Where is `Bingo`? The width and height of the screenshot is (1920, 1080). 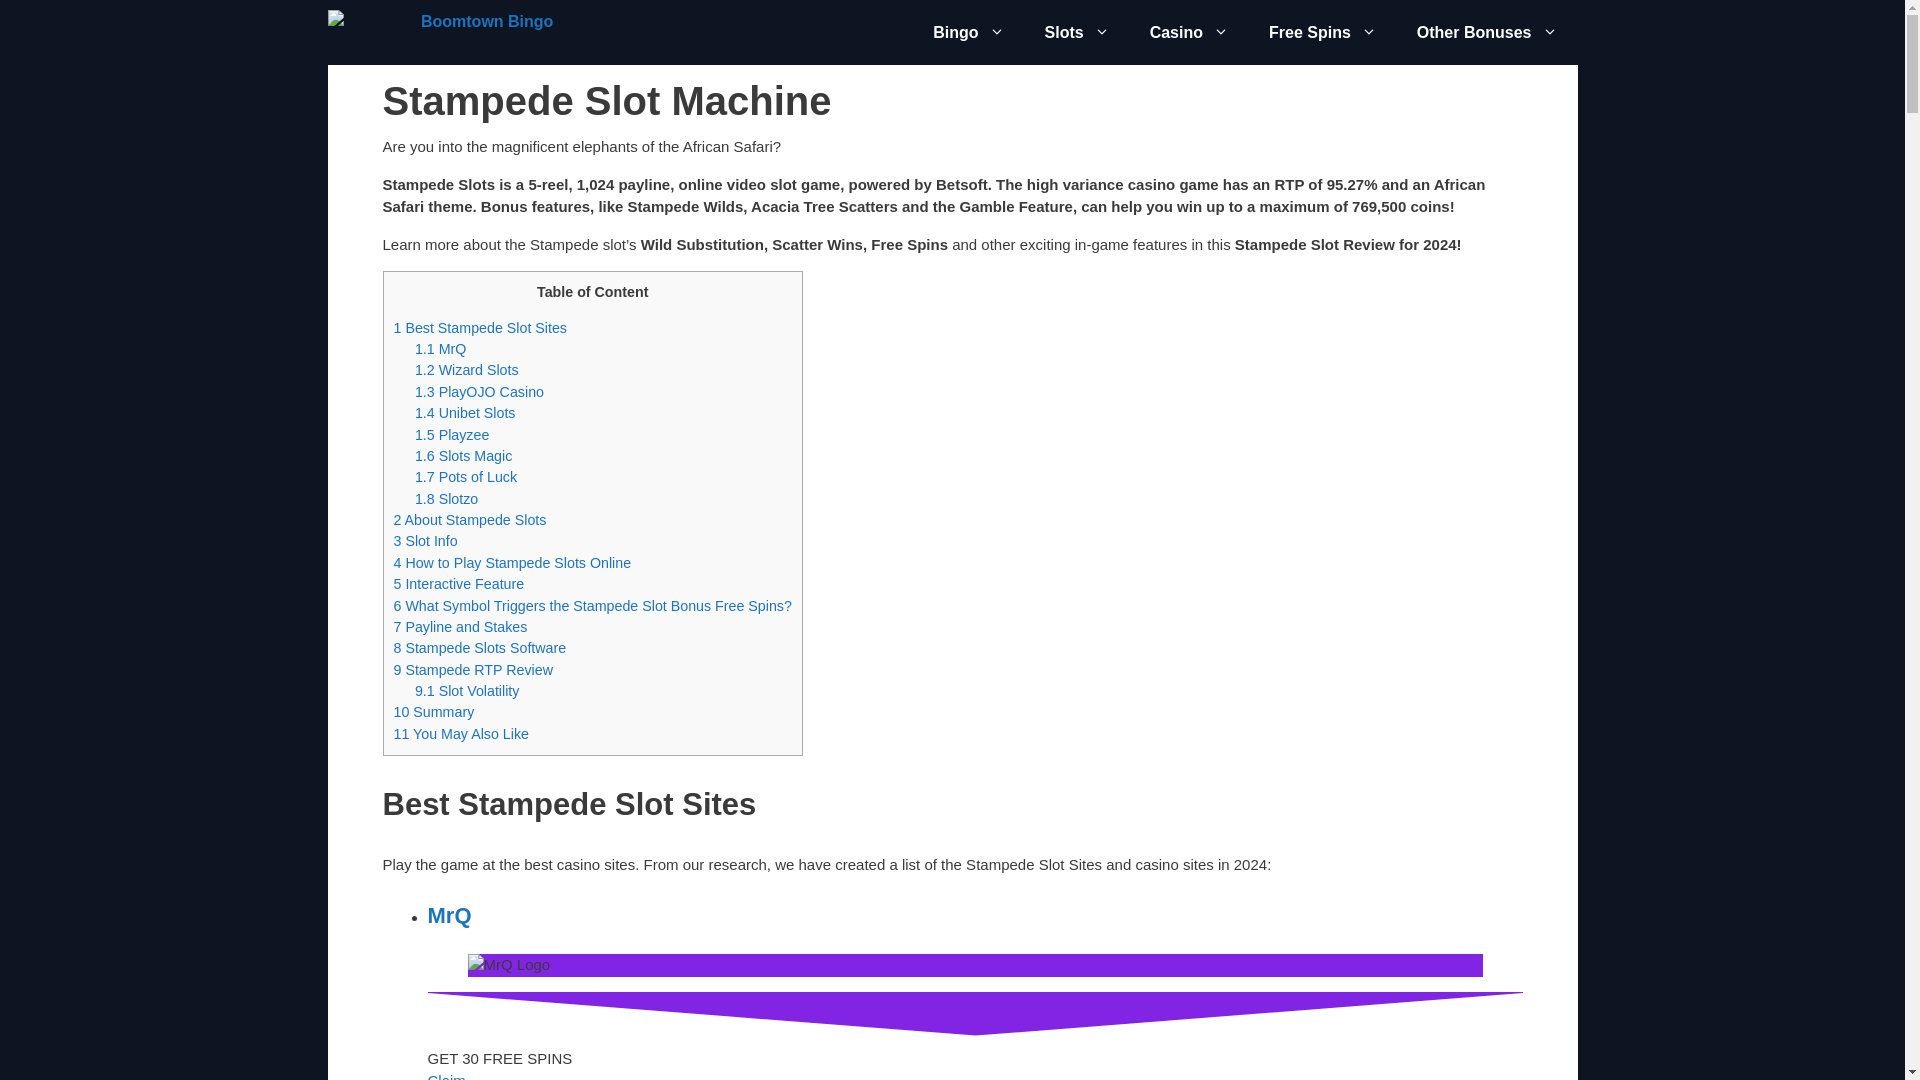
Bingo is located at coordinates (968, 32).